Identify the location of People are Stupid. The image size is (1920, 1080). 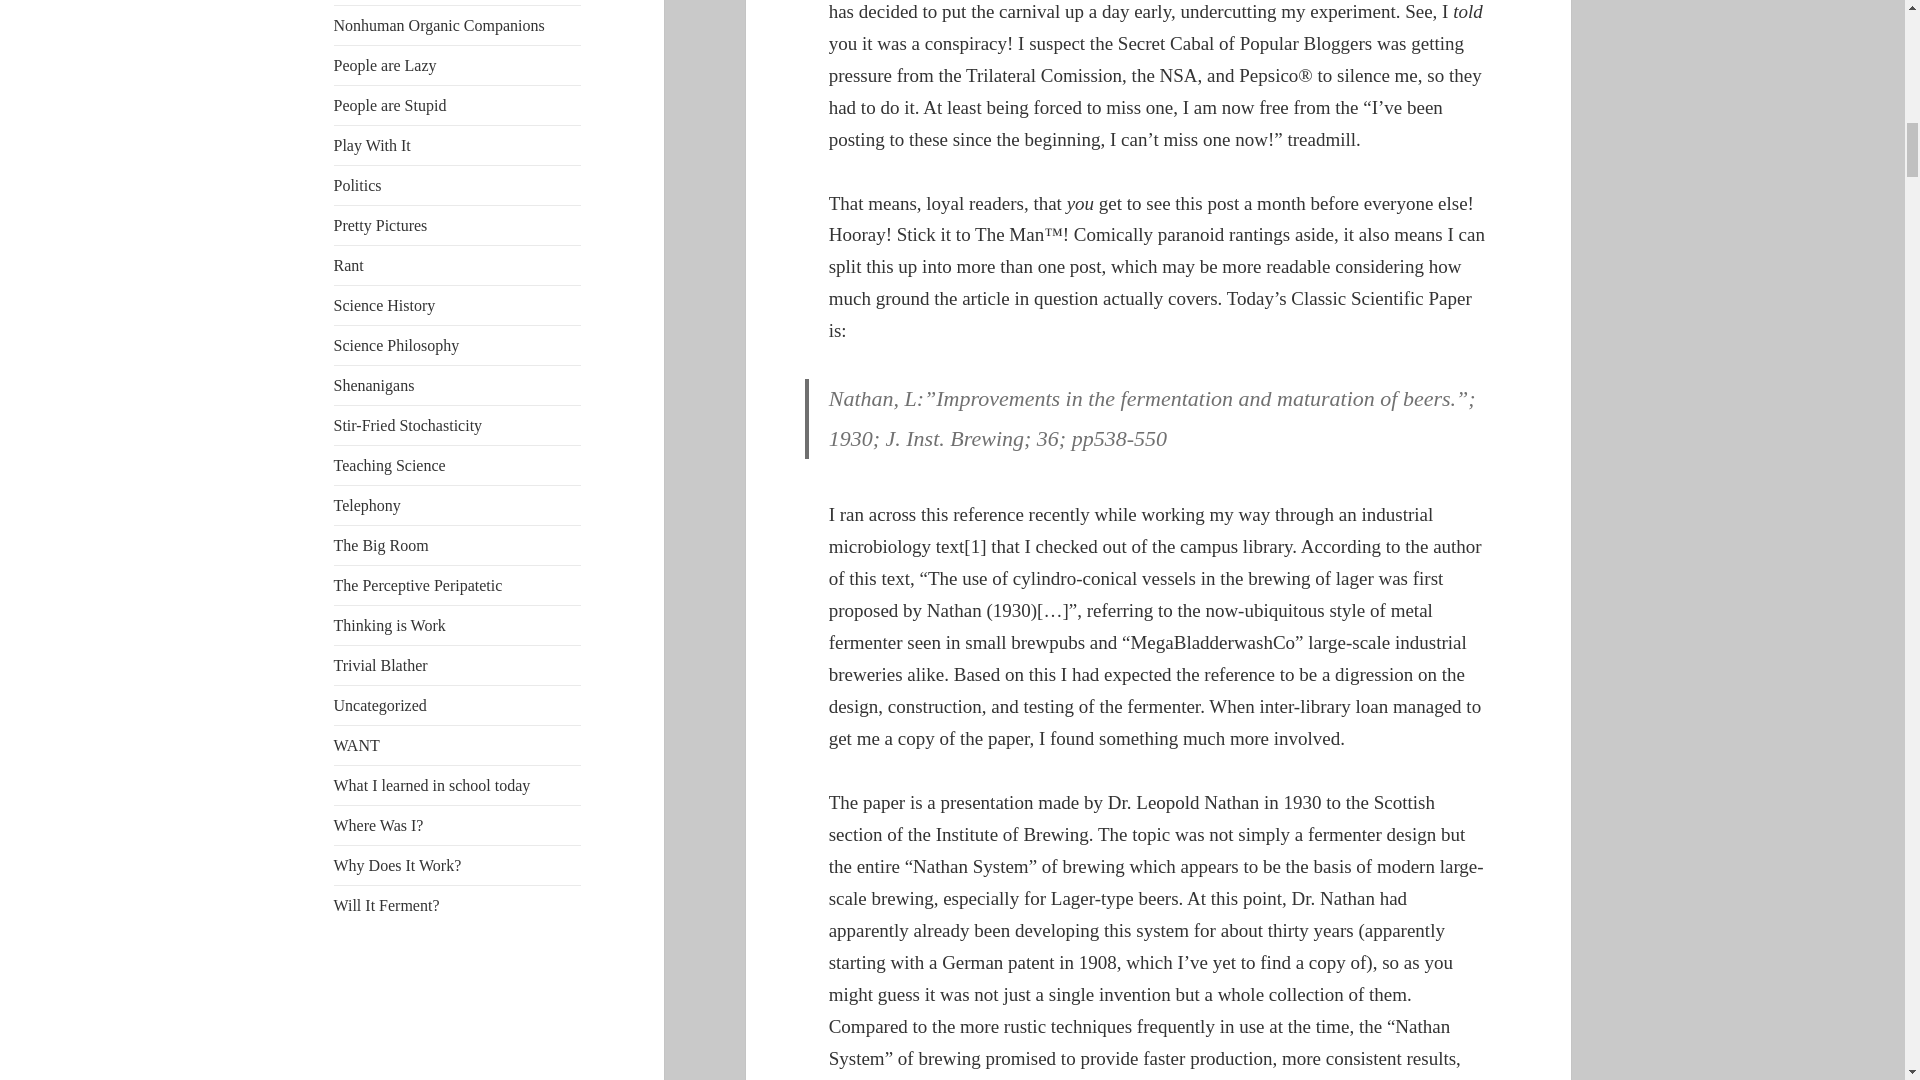
(390, 106).